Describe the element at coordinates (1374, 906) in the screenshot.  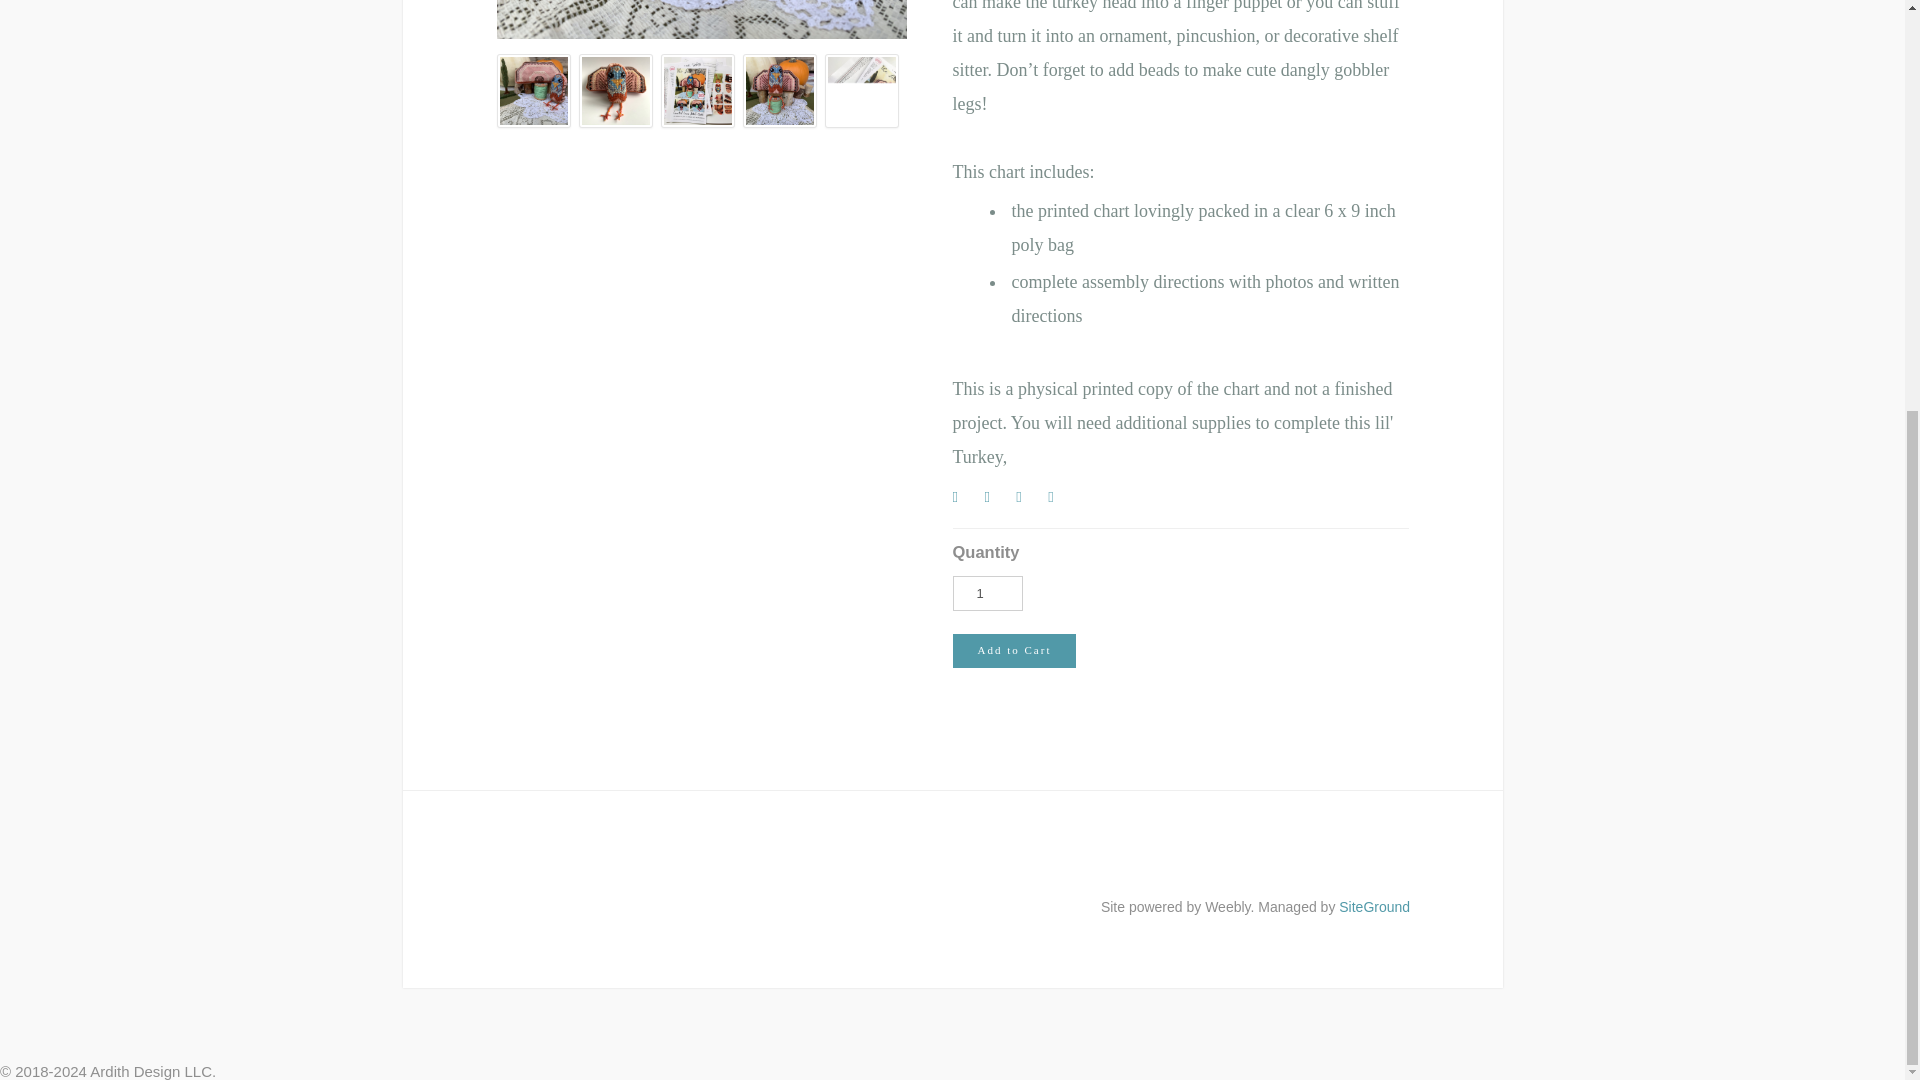
I see `SiteGround` at that location.